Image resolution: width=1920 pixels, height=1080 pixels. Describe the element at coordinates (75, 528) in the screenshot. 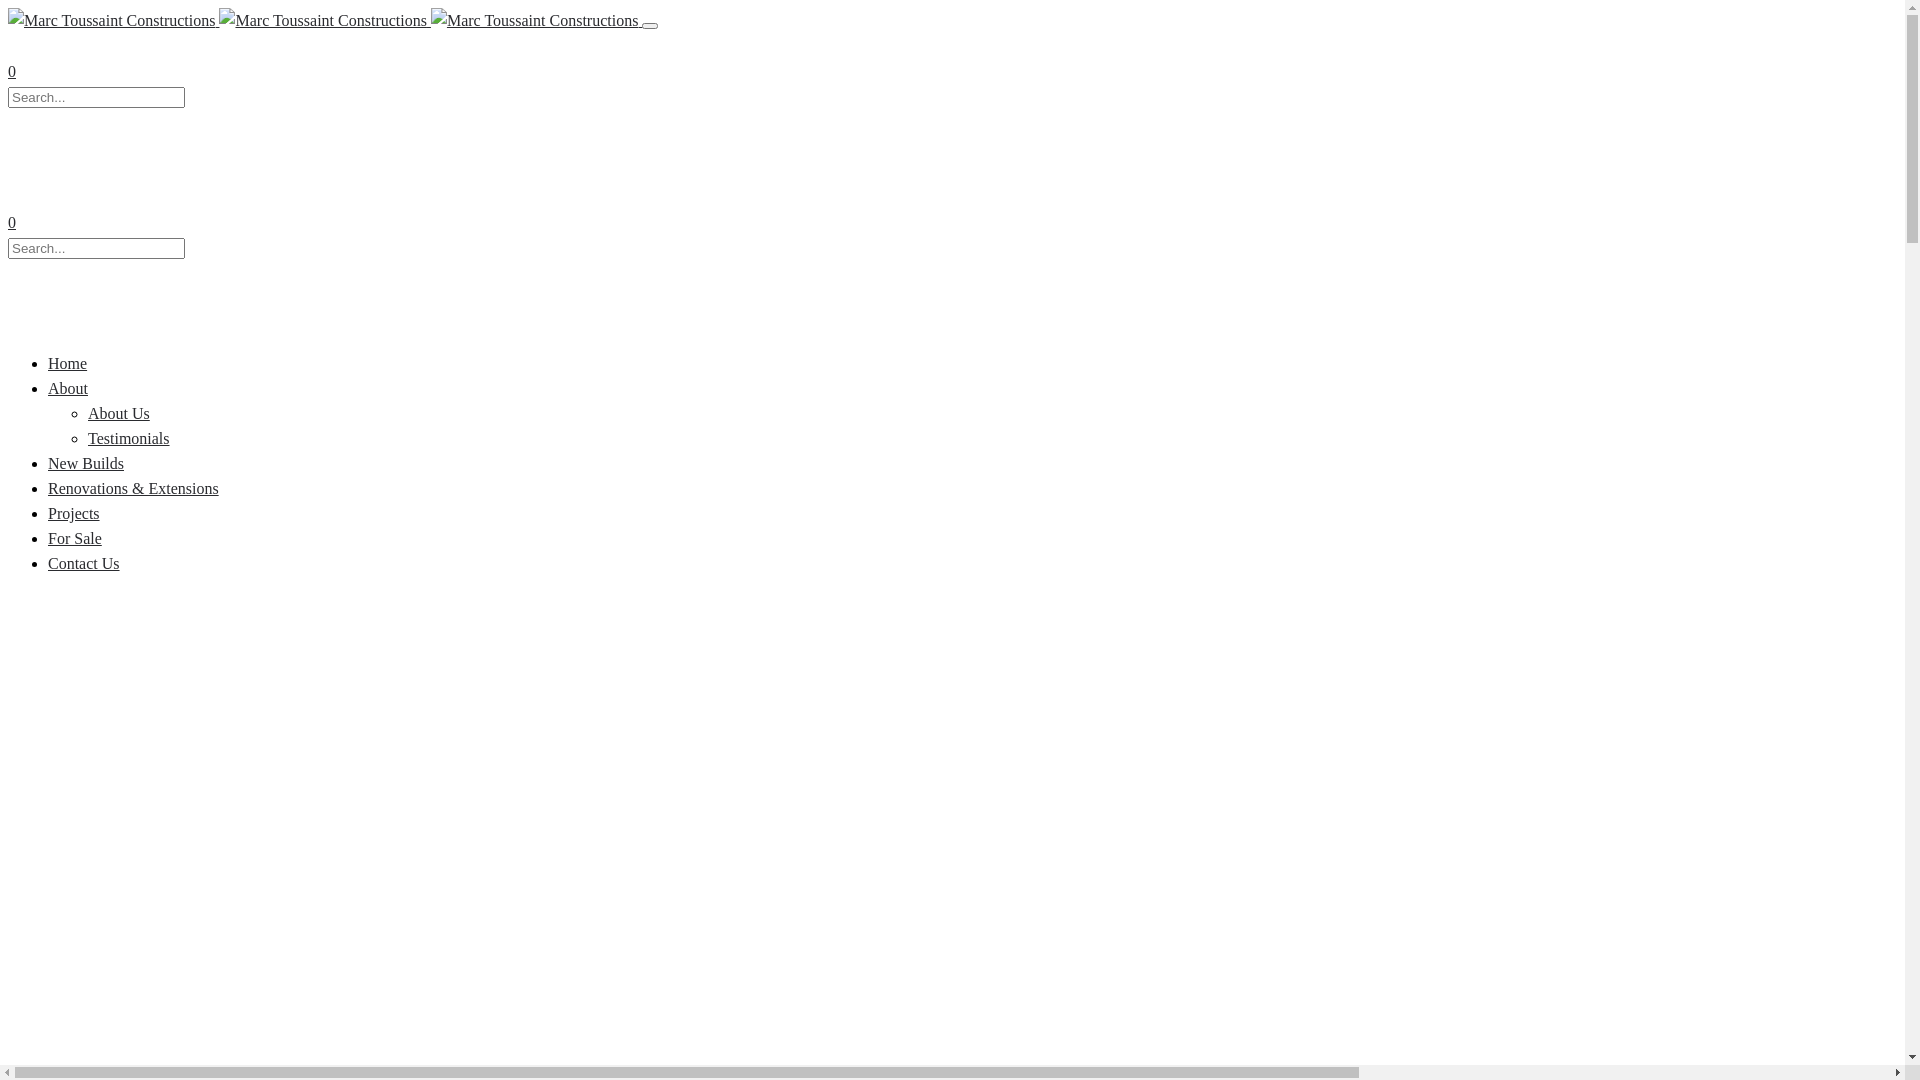

I see `For Sale` at that location.